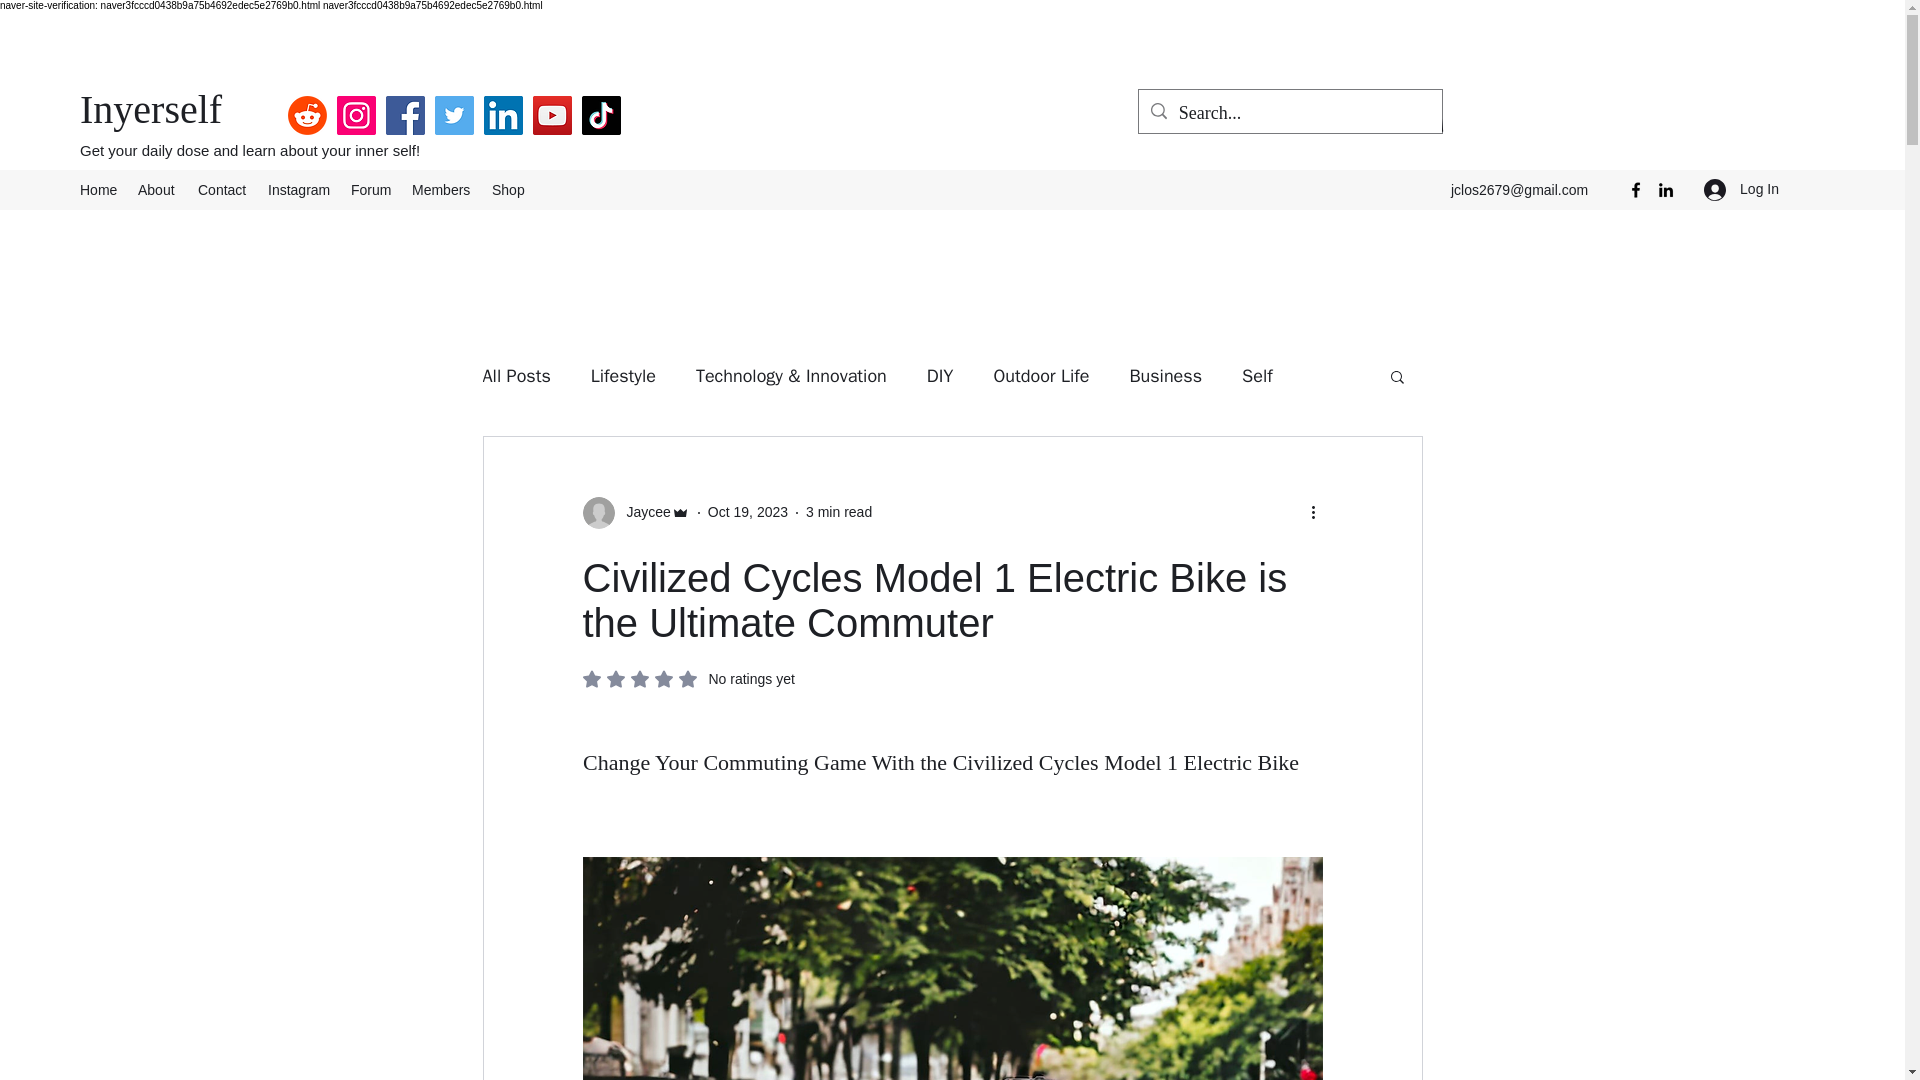 The height and width of the screenshot is (1080, 1920). Describe the element at coordinates (635, 512) in the screenshot. I see `DIY` at that location.